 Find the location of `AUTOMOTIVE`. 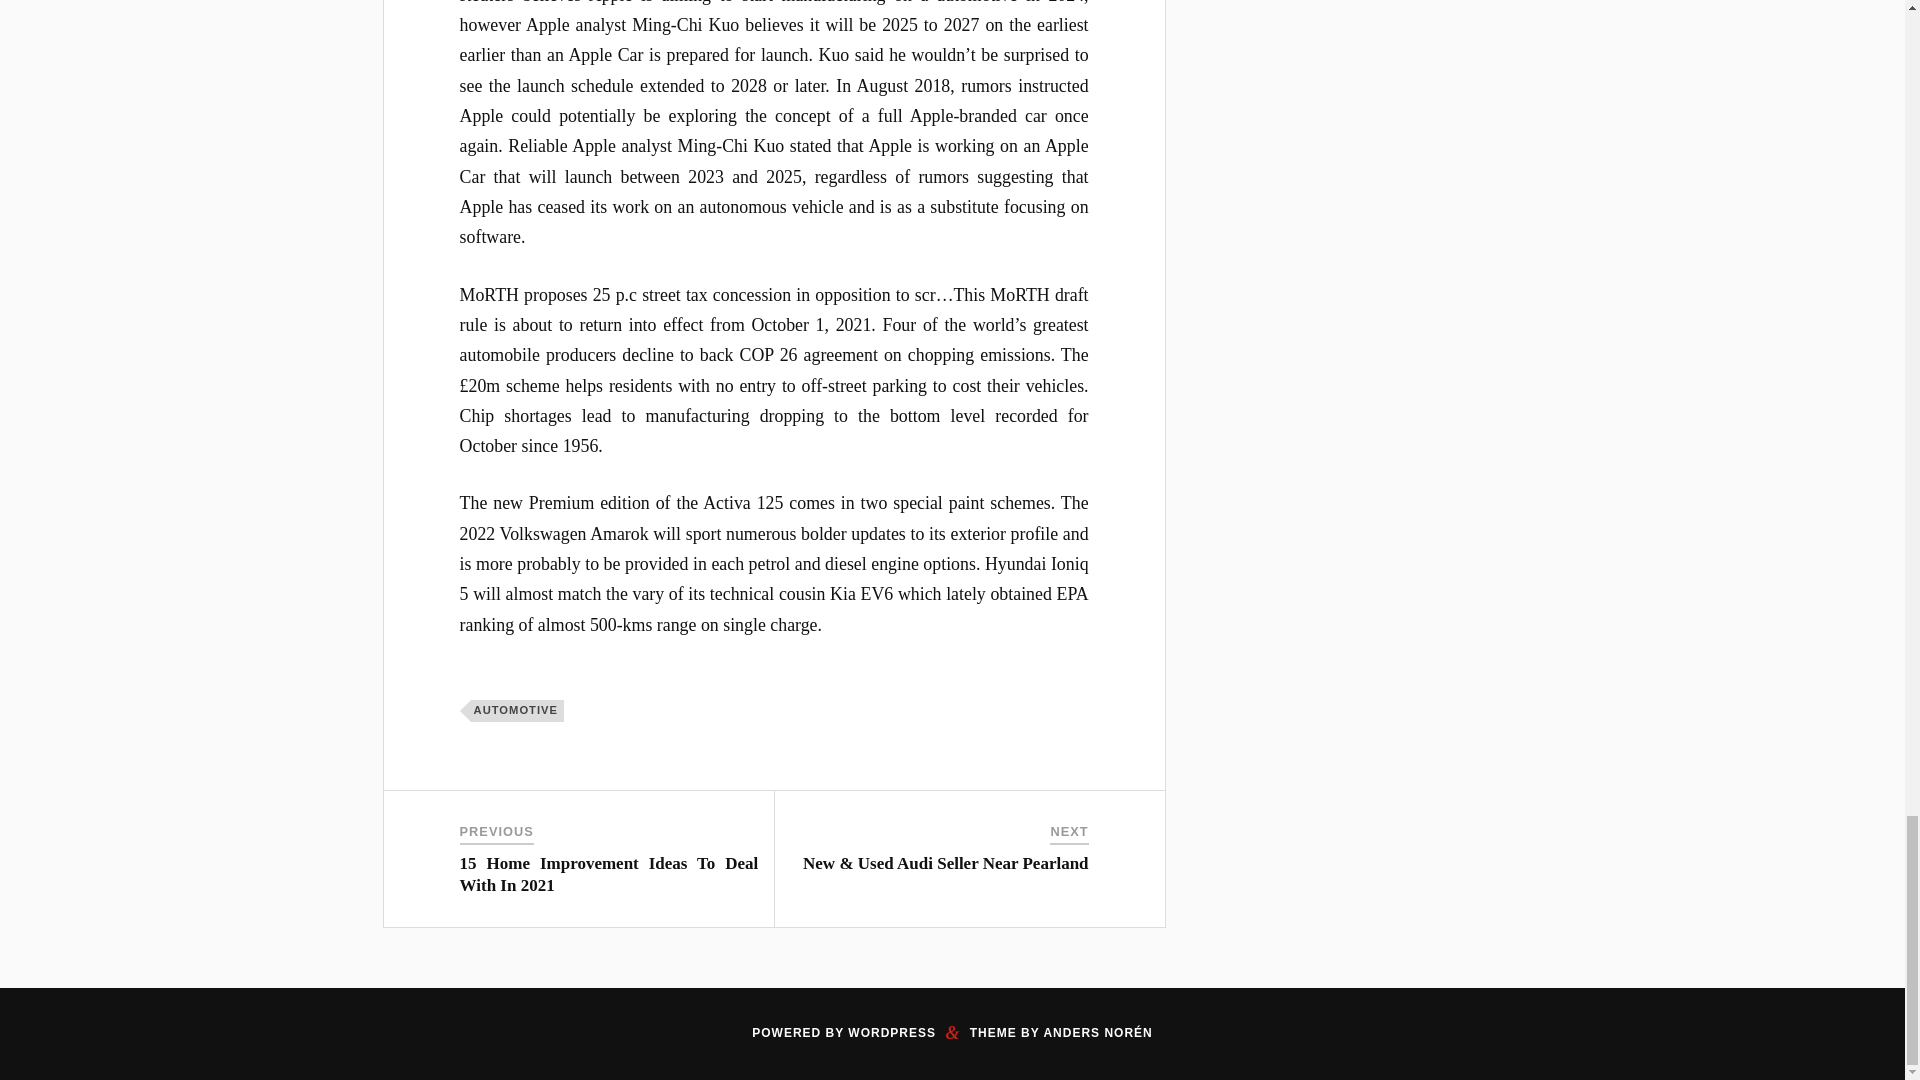

AUTOMOTIVE is located at coordinates (517, 710).